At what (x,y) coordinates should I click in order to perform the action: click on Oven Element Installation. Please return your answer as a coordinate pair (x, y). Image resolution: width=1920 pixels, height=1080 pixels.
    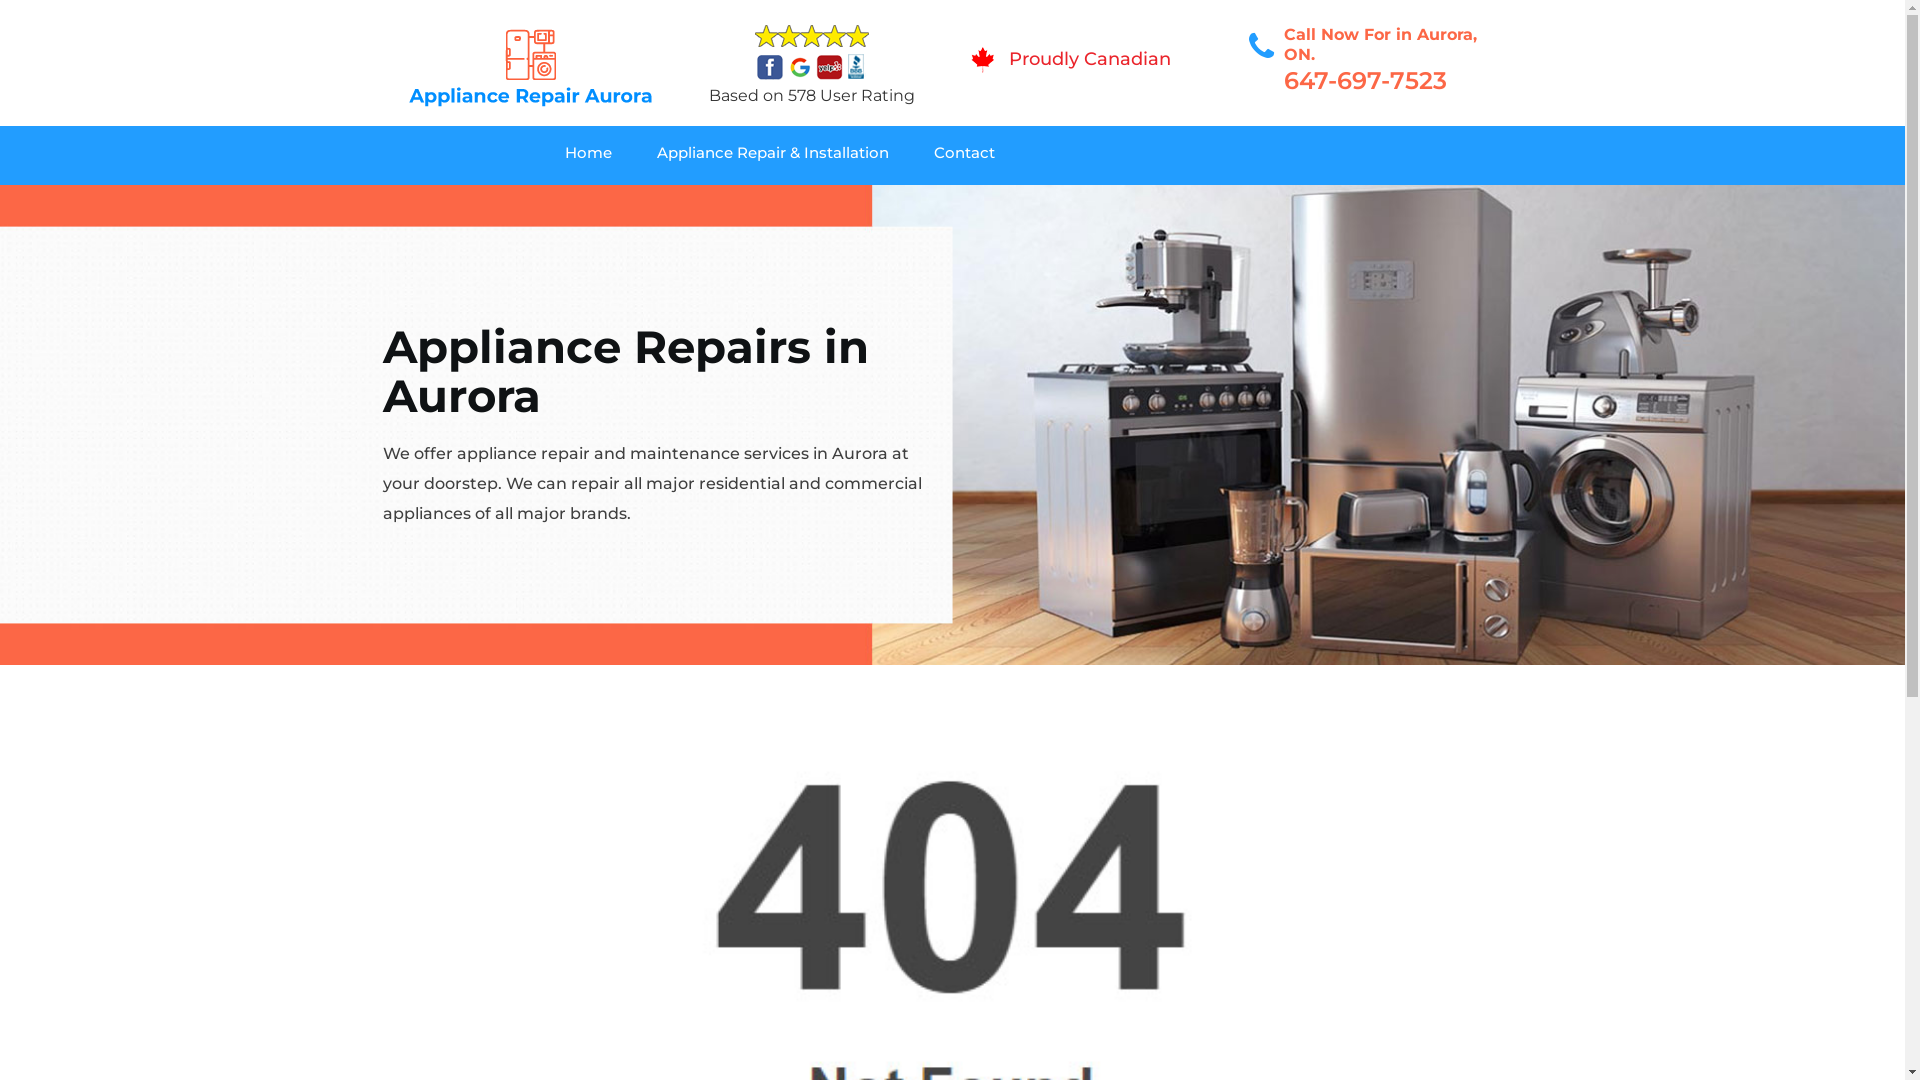
    Looking at the image, I should click on (1375, 204).